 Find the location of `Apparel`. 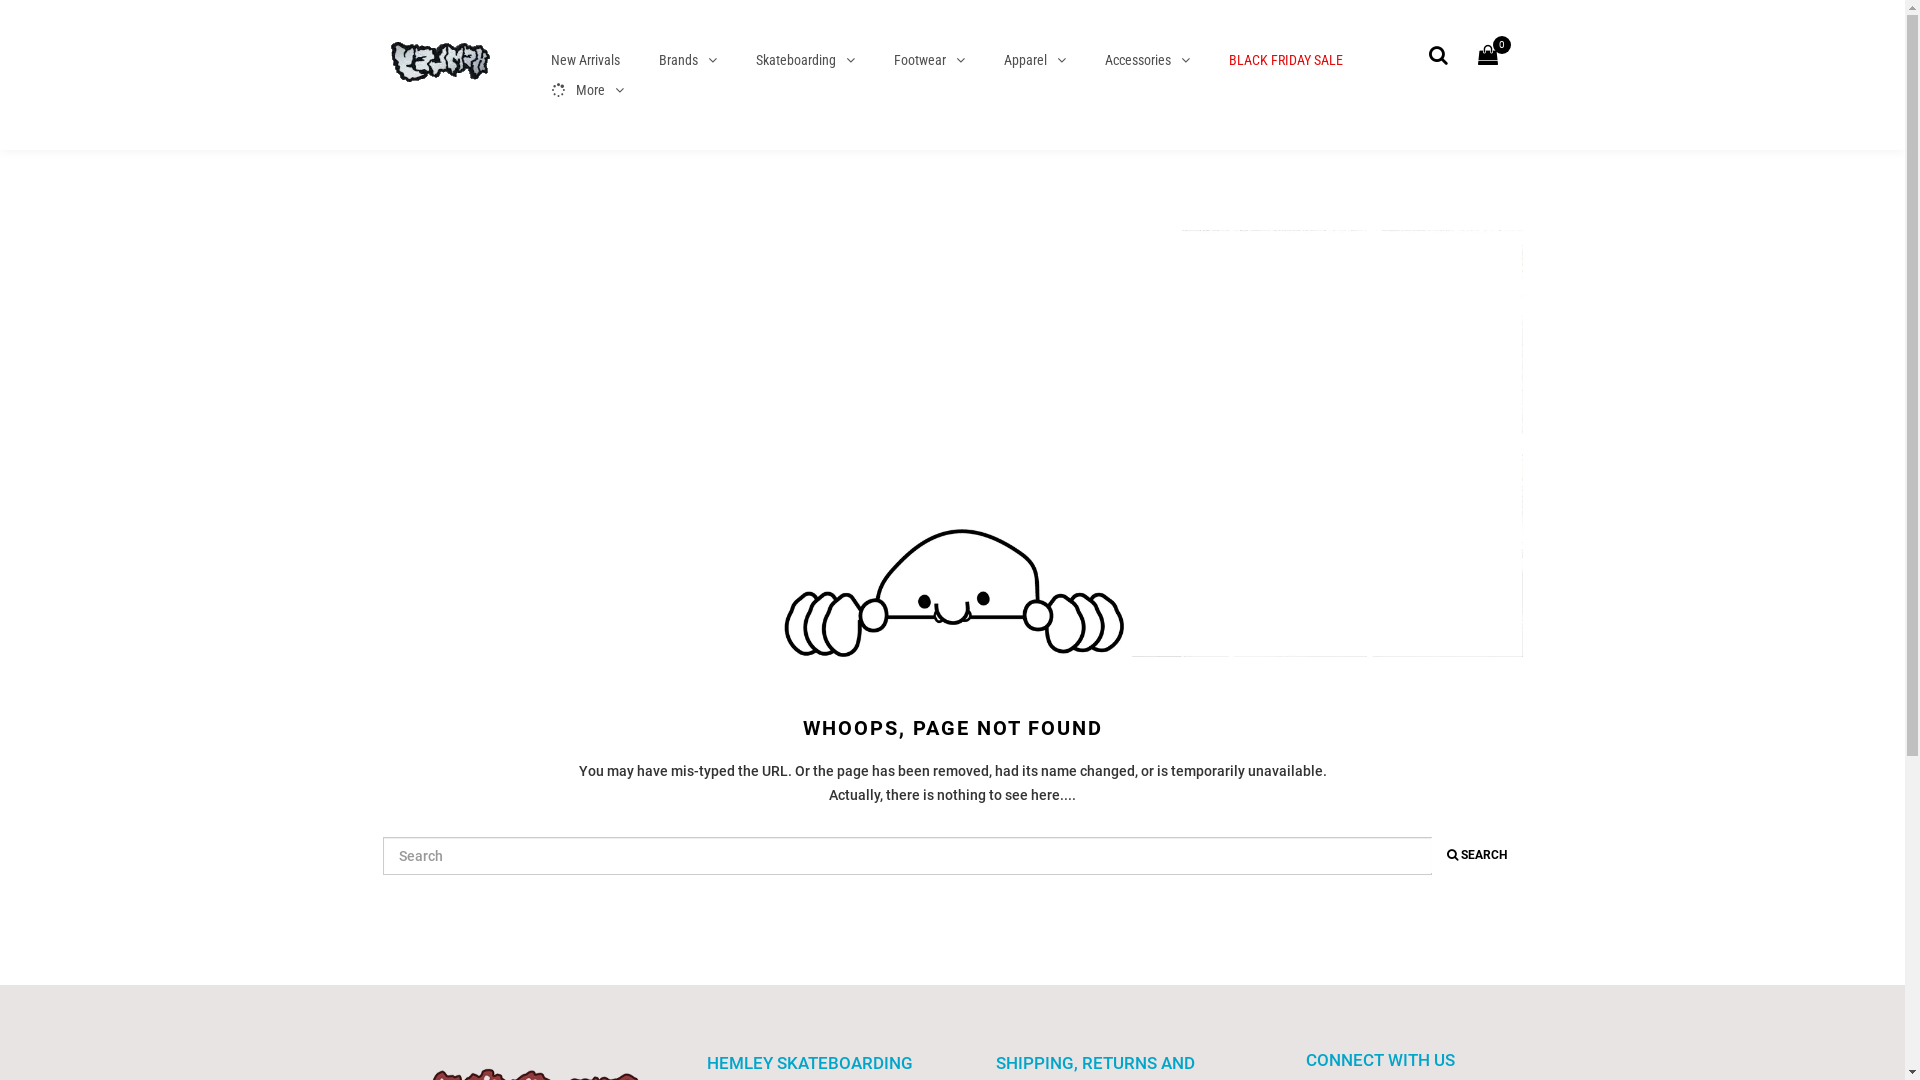

Apparel is located at coordinates (1034, 60).